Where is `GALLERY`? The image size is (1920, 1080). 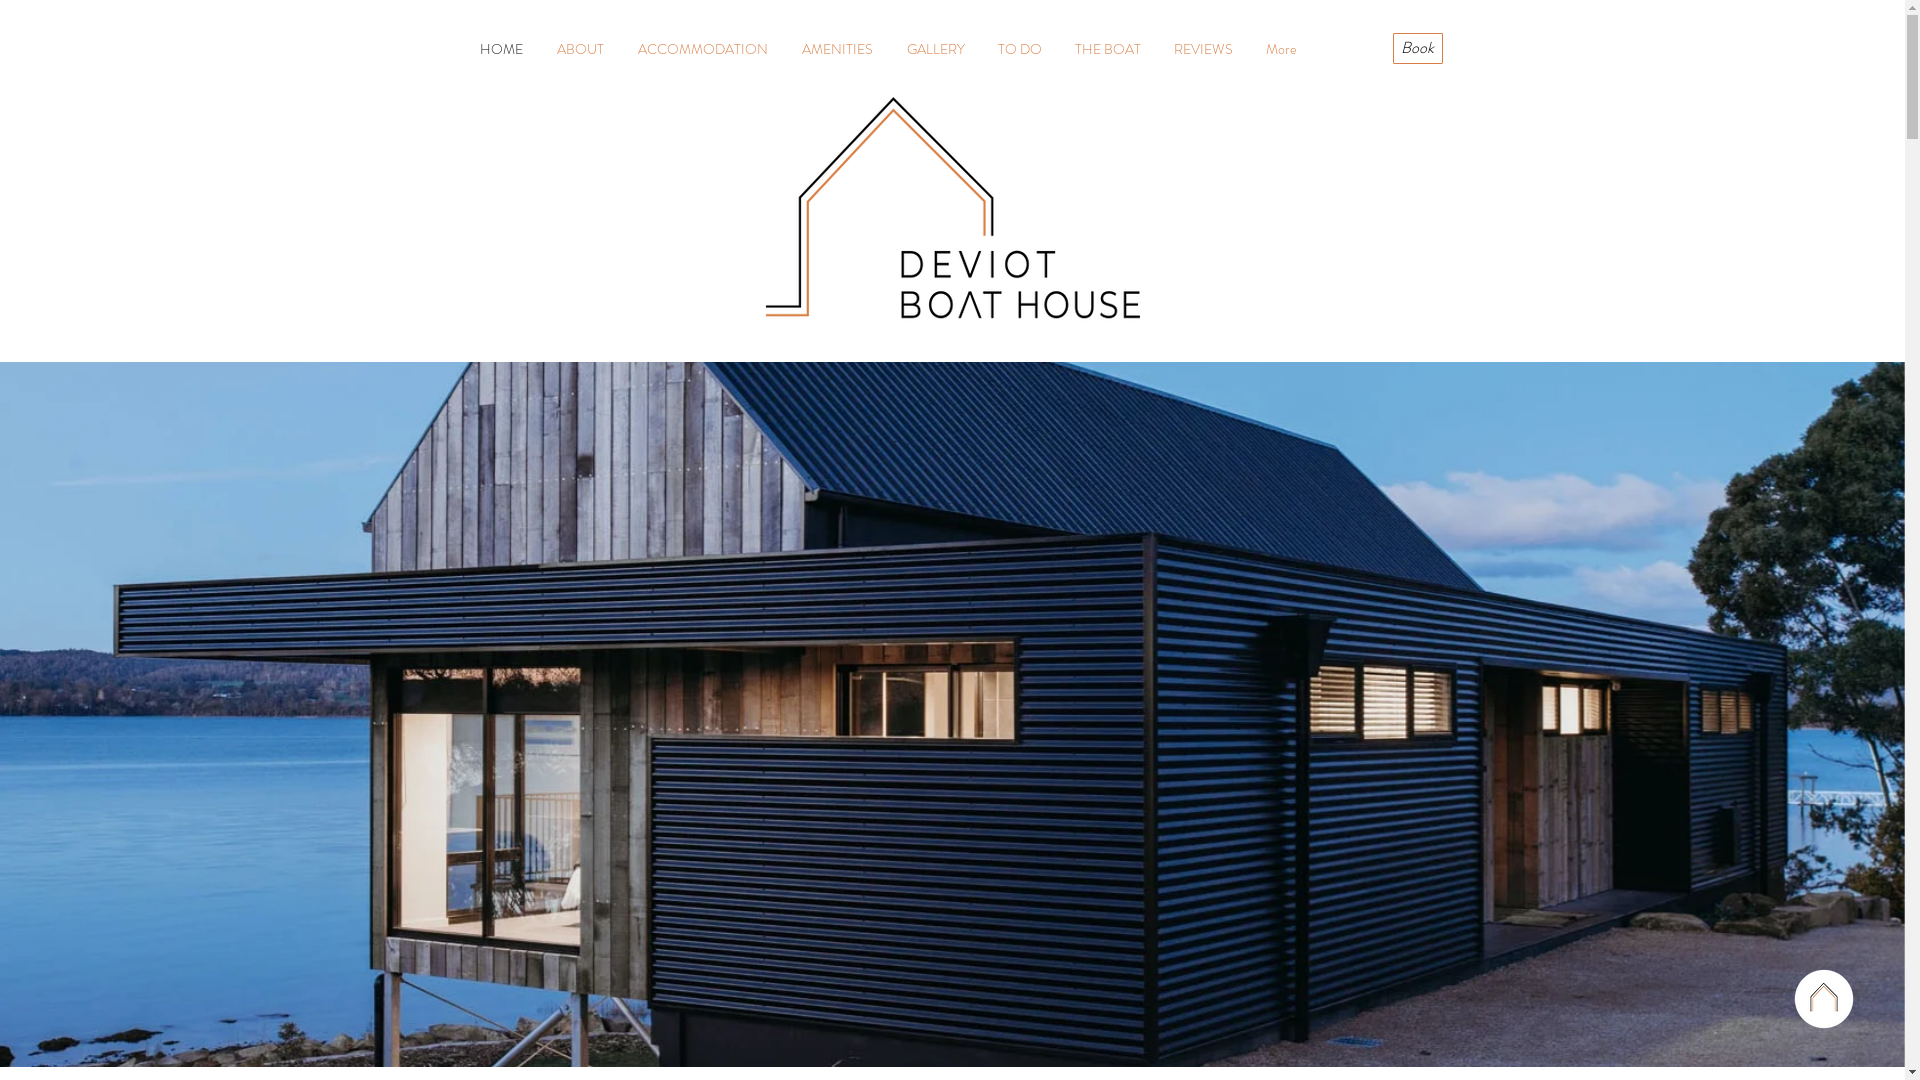 GALLERY is located at coordinates (936, 49).